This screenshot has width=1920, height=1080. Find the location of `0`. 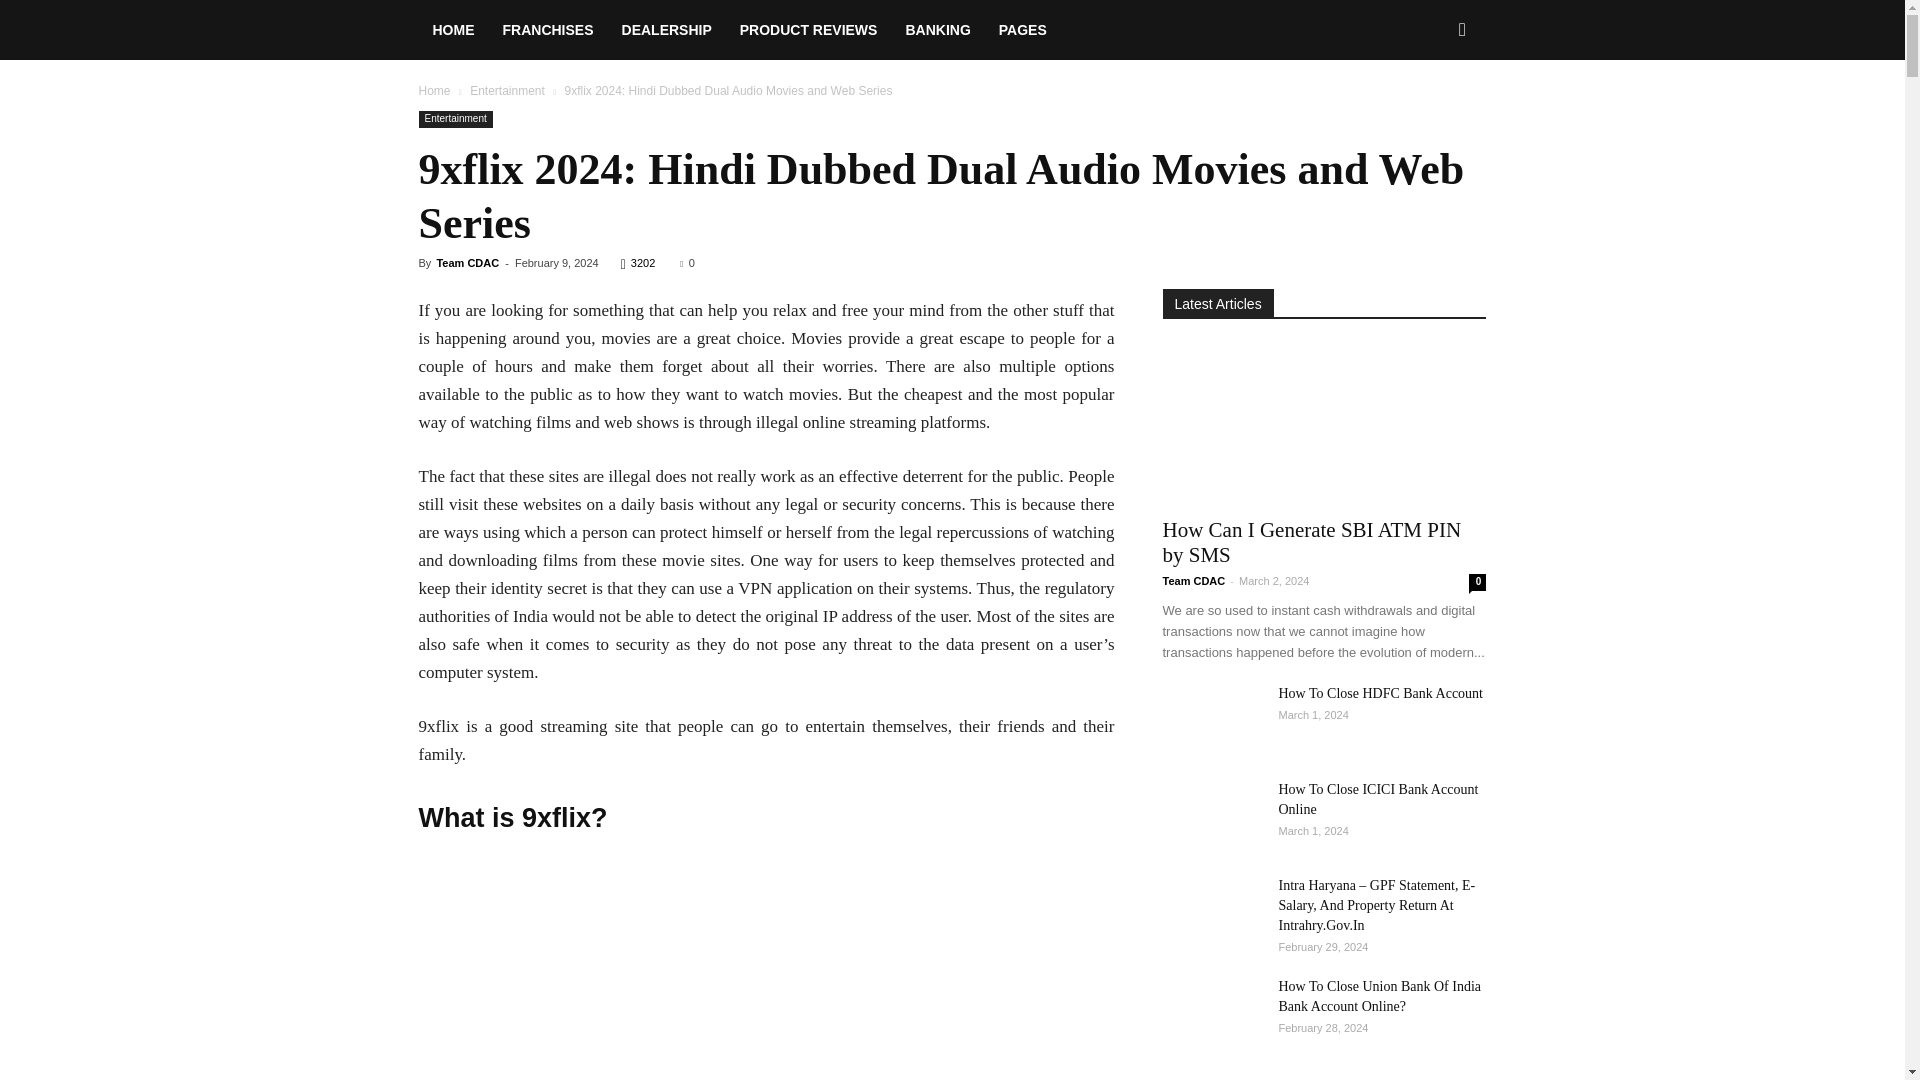

0 is located at coordinates (686, 262).